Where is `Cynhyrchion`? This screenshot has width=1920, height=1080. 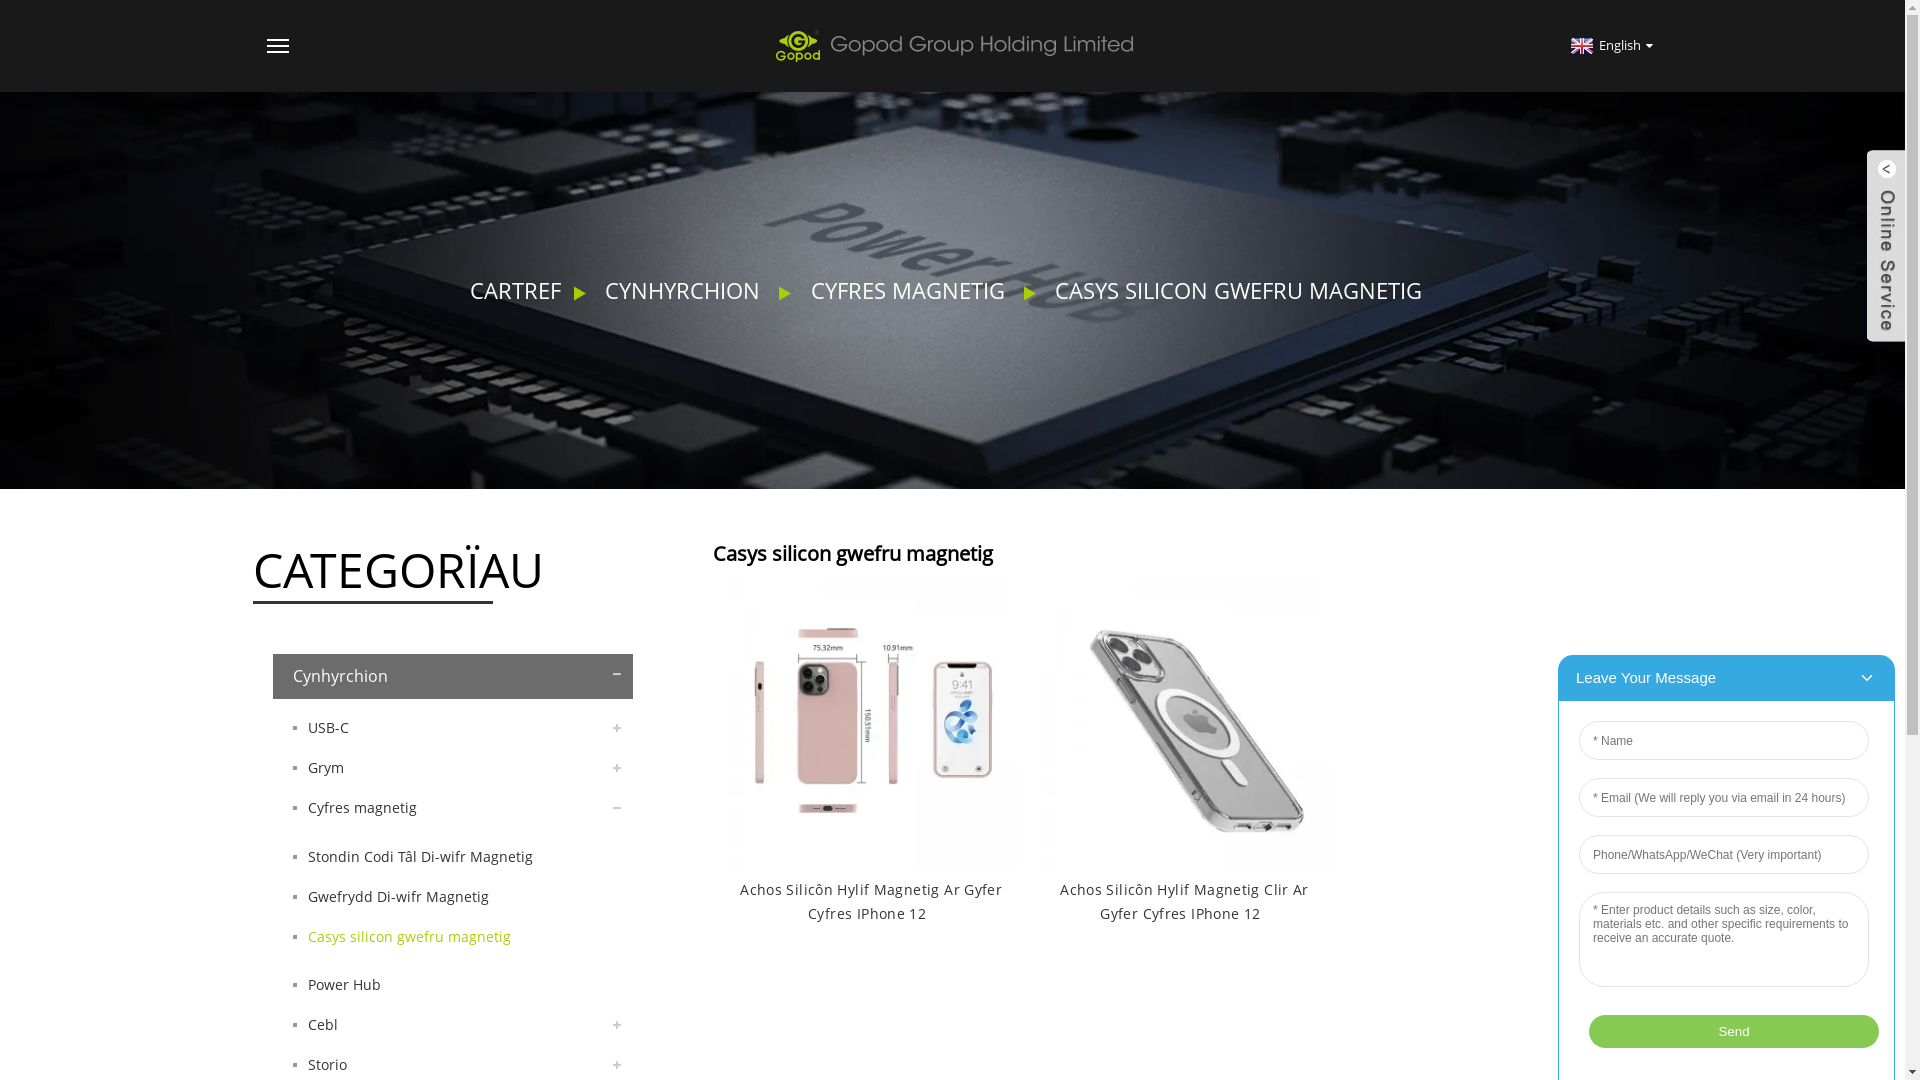 Cynhyrchion is located at coordinates (452, 676).